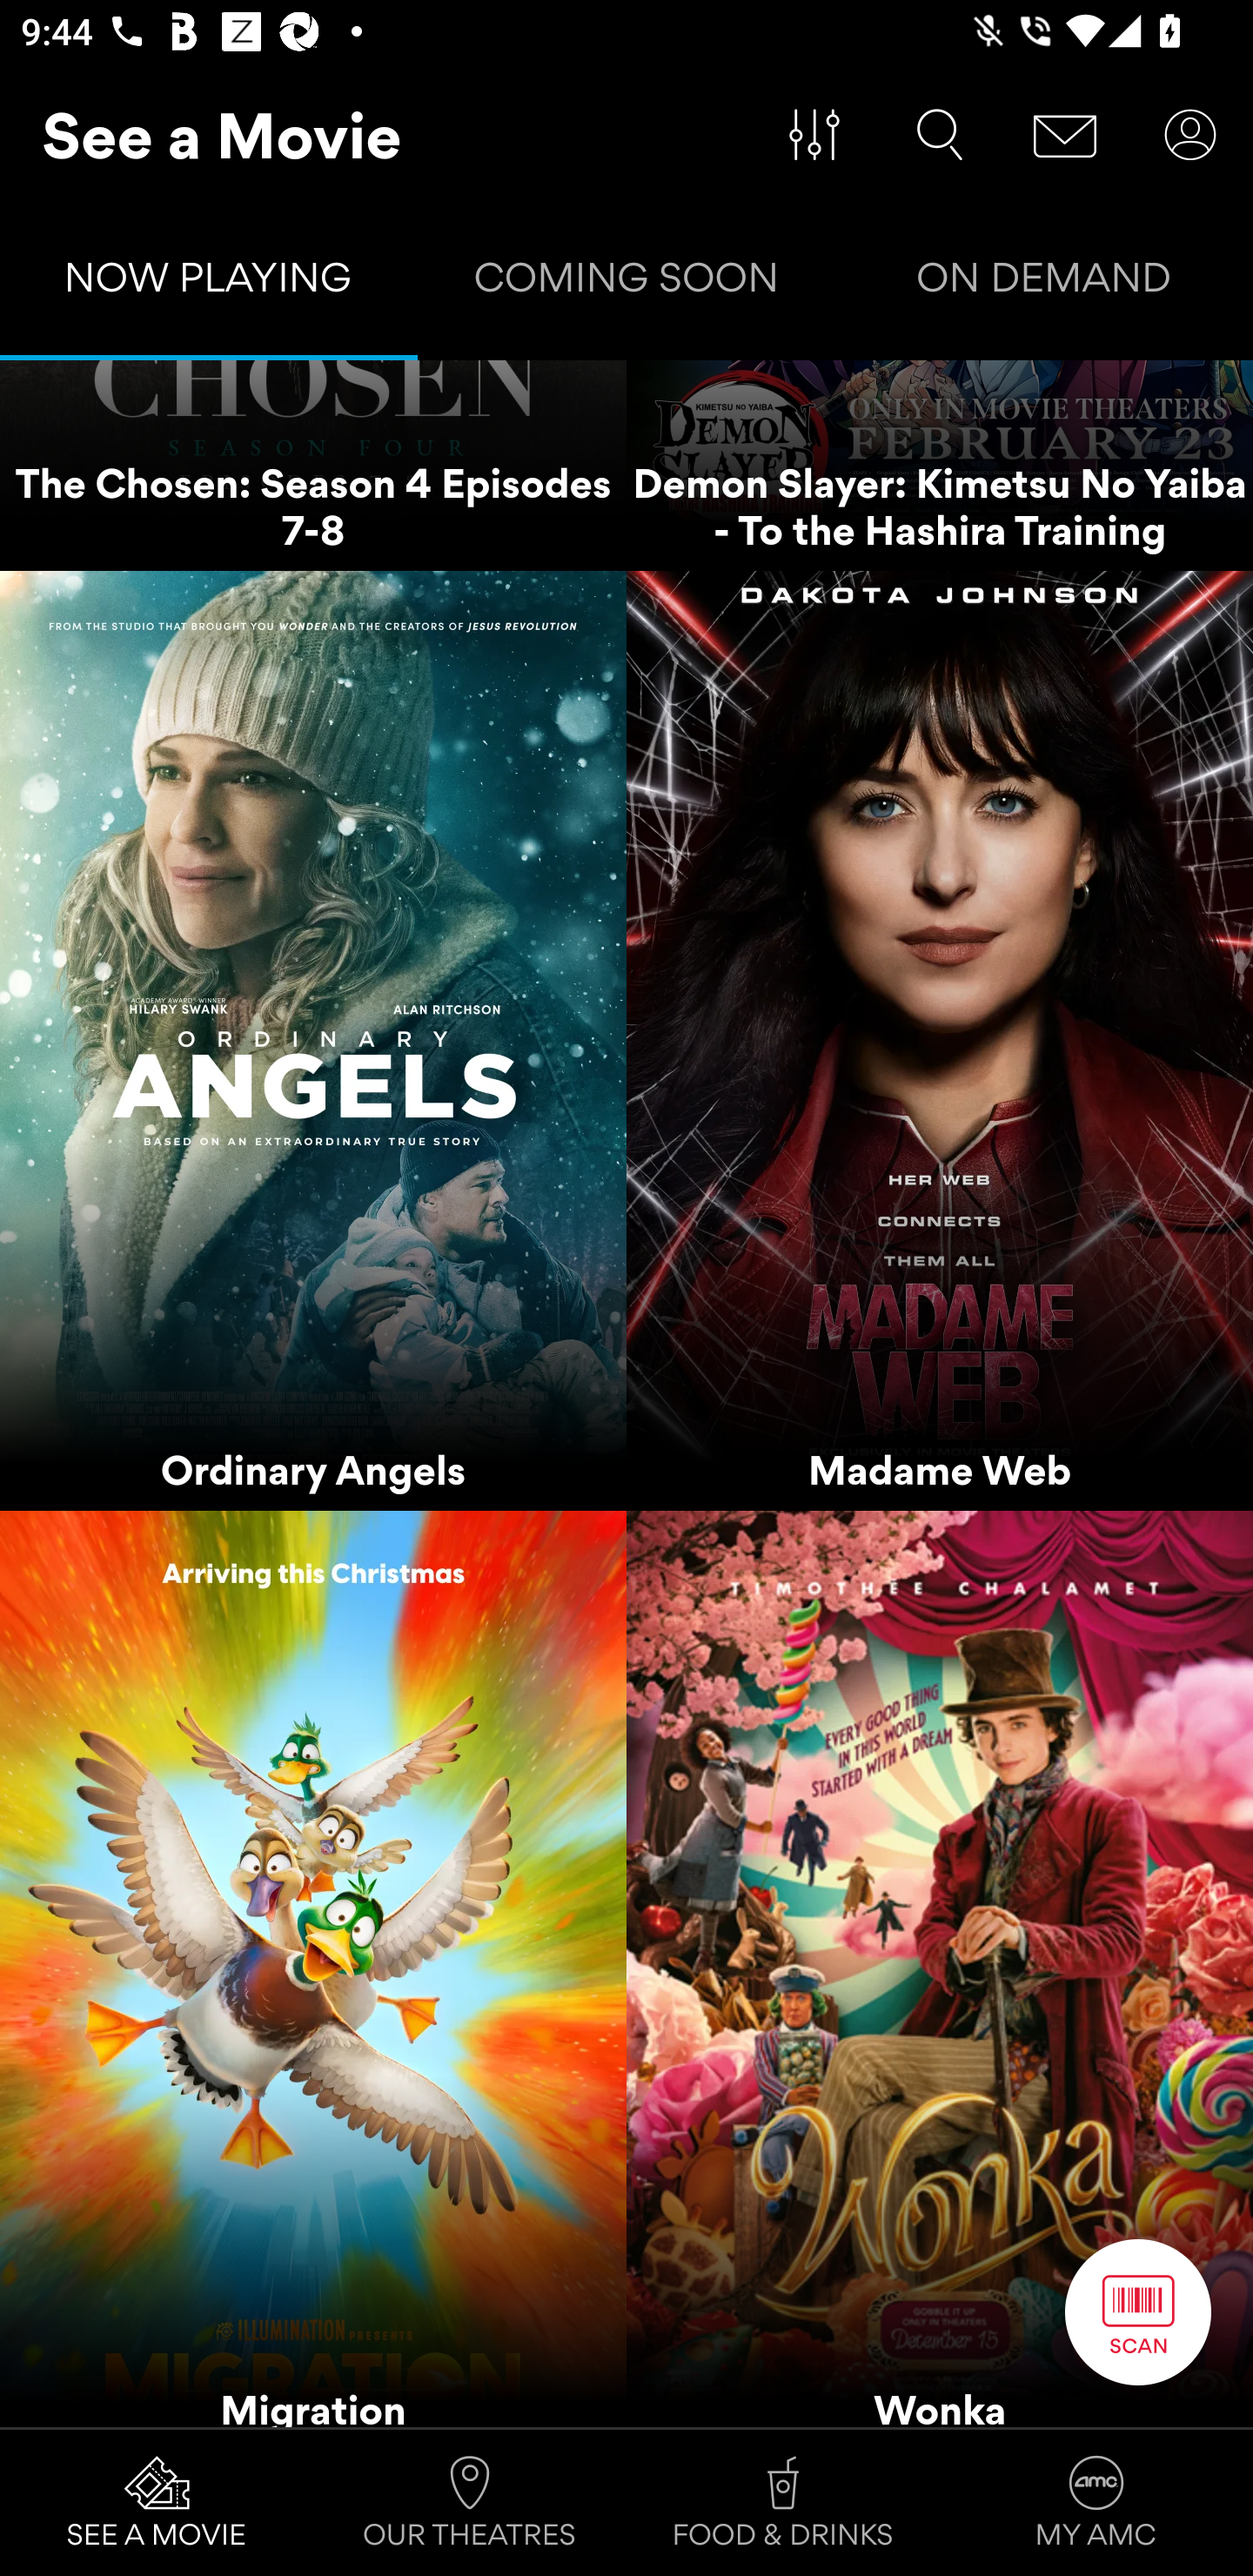 The width and height of the screenshot is (1253, 2576). I want to click on Migration, so click(313, 1968).